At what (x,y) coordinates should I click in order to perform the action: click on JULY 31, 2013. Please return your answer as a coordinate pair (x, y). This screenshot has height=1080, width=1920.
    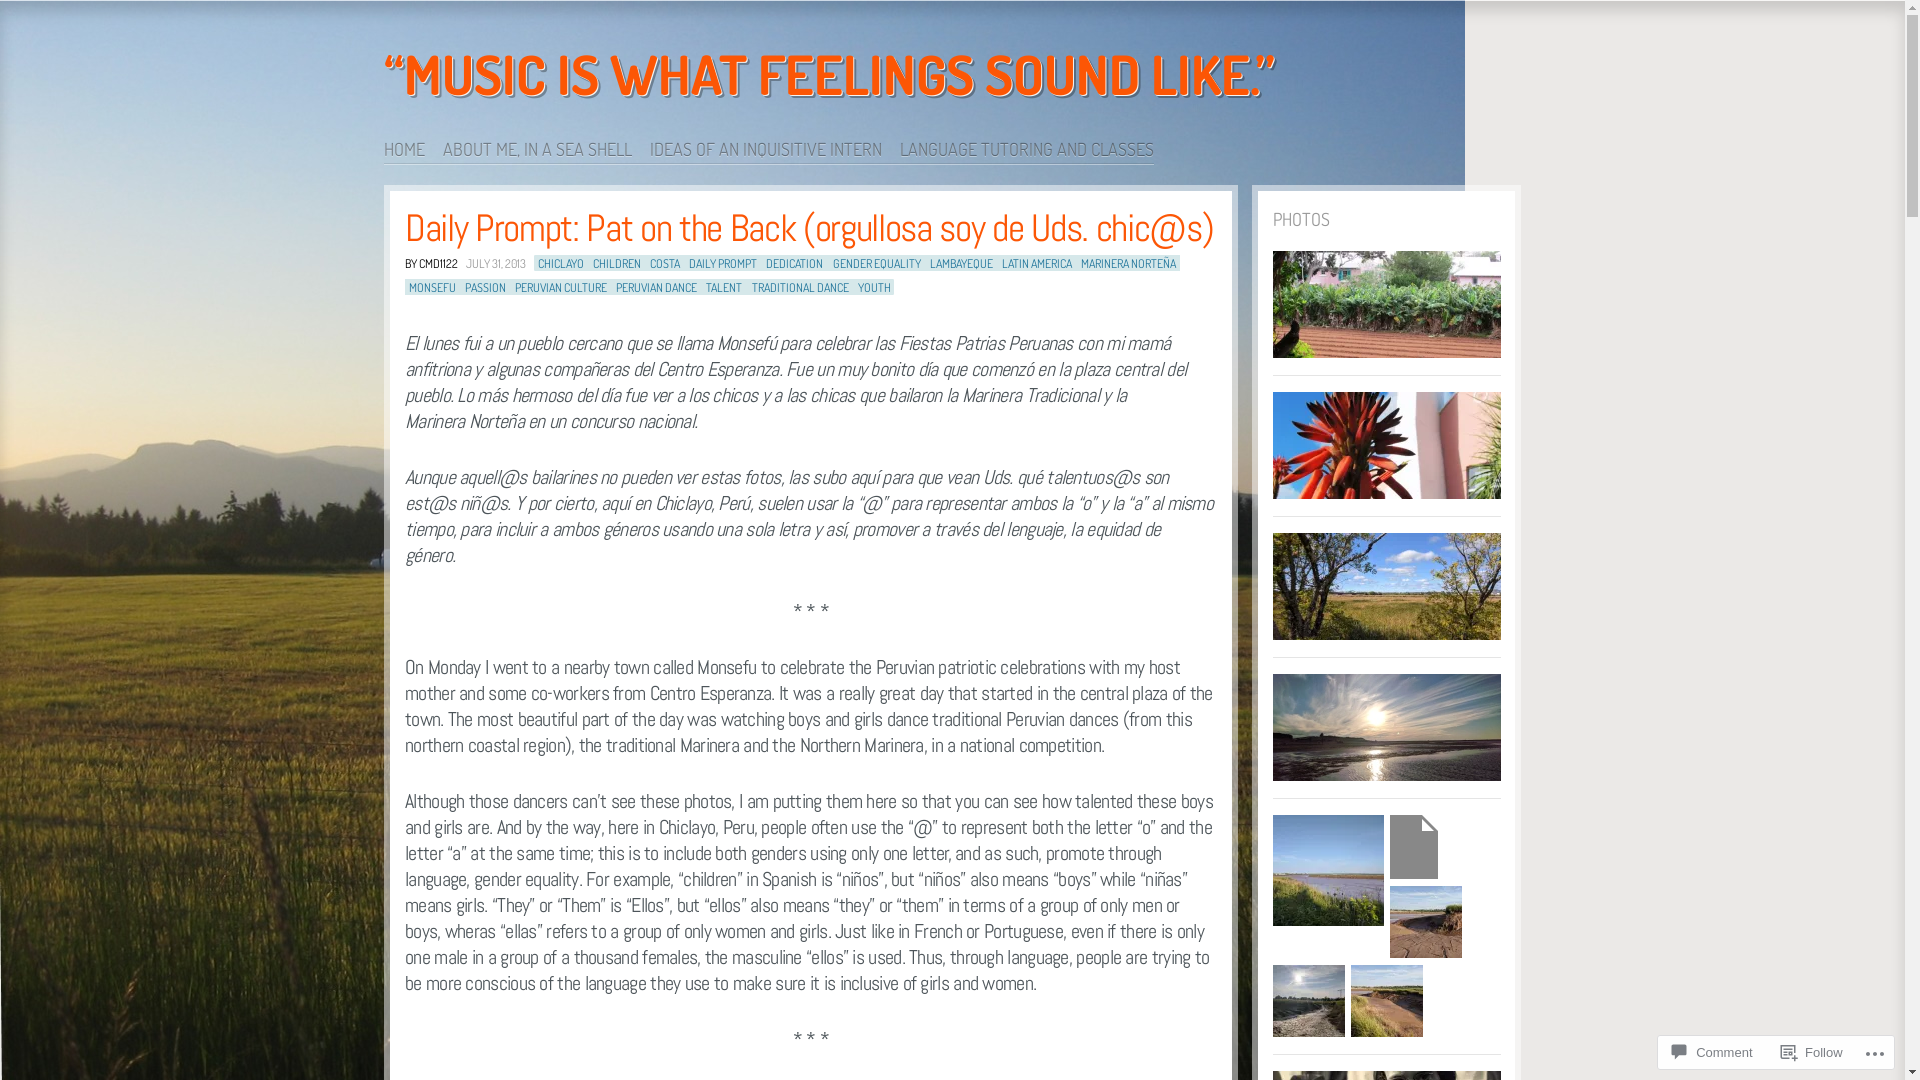
    Looking at the image, I should click on (493, 264).